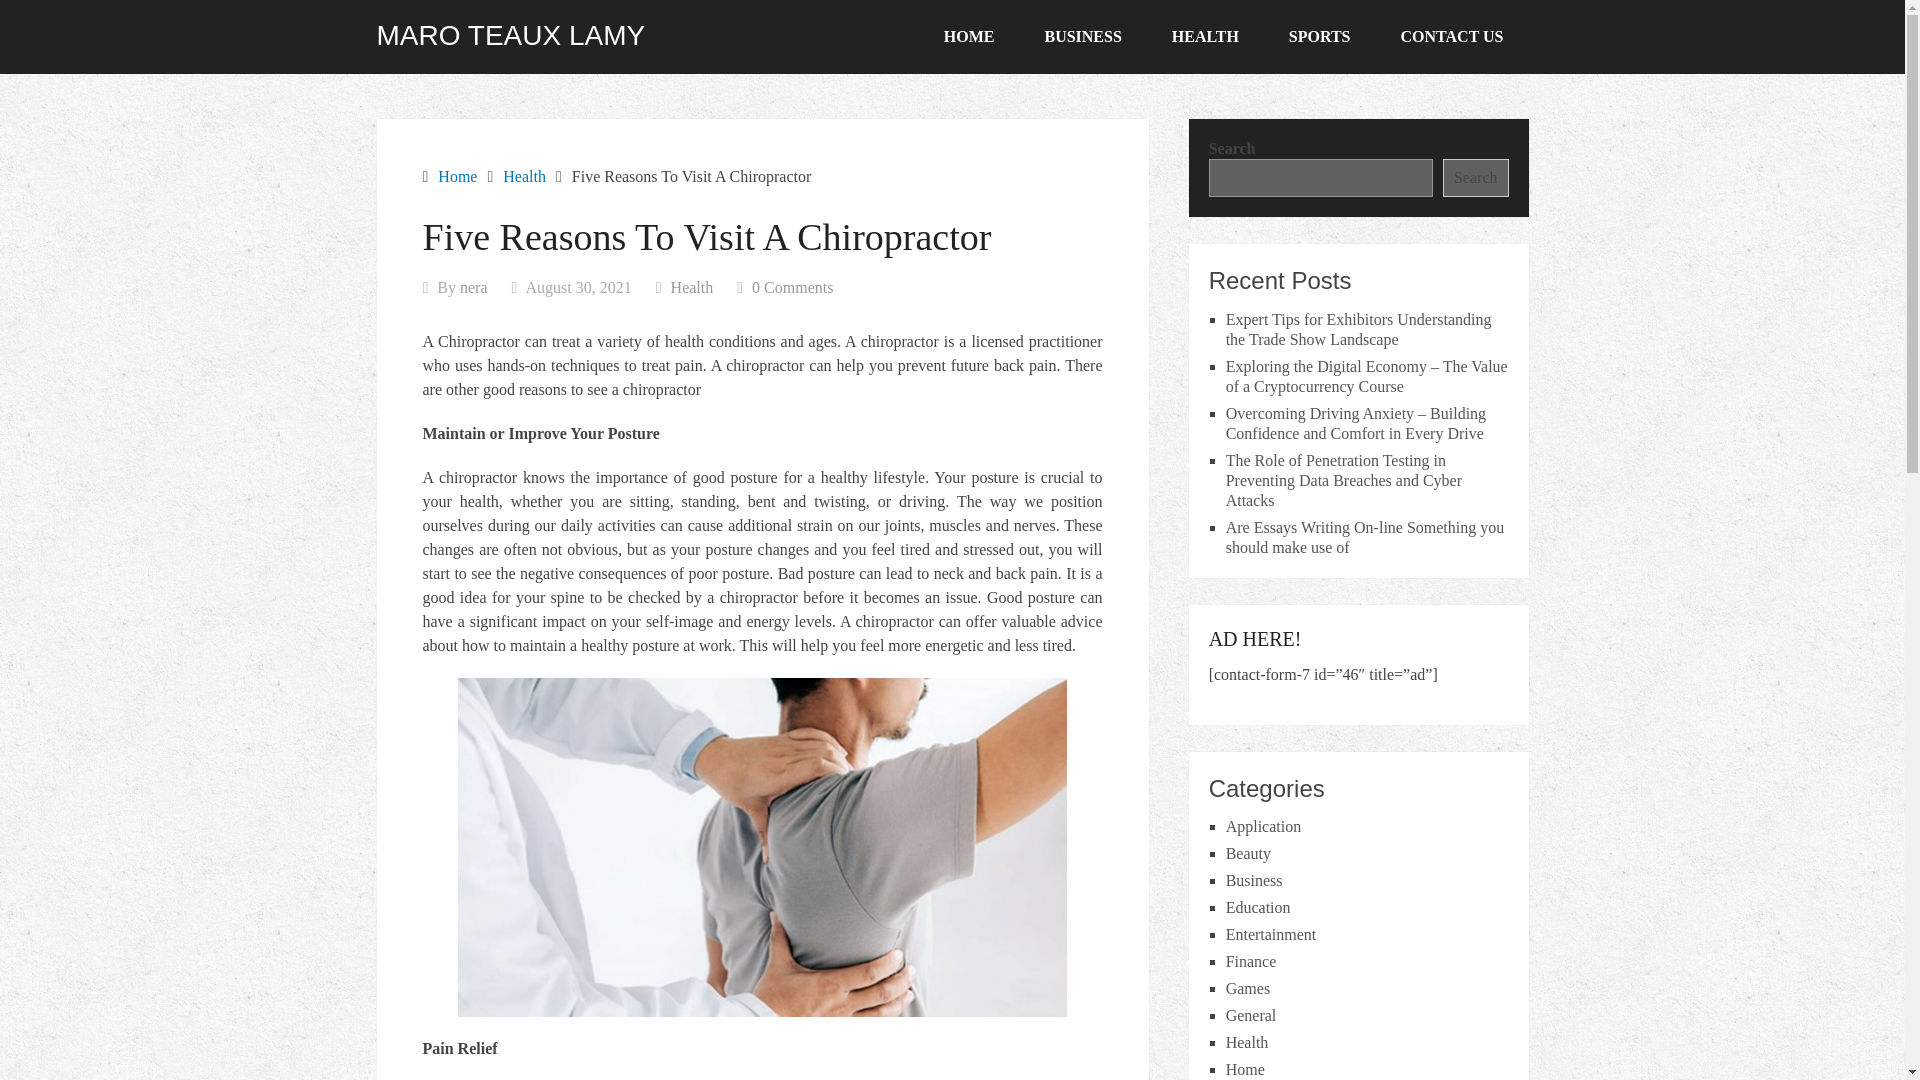  I want to click on CONTACT US, so click(1452, 37).